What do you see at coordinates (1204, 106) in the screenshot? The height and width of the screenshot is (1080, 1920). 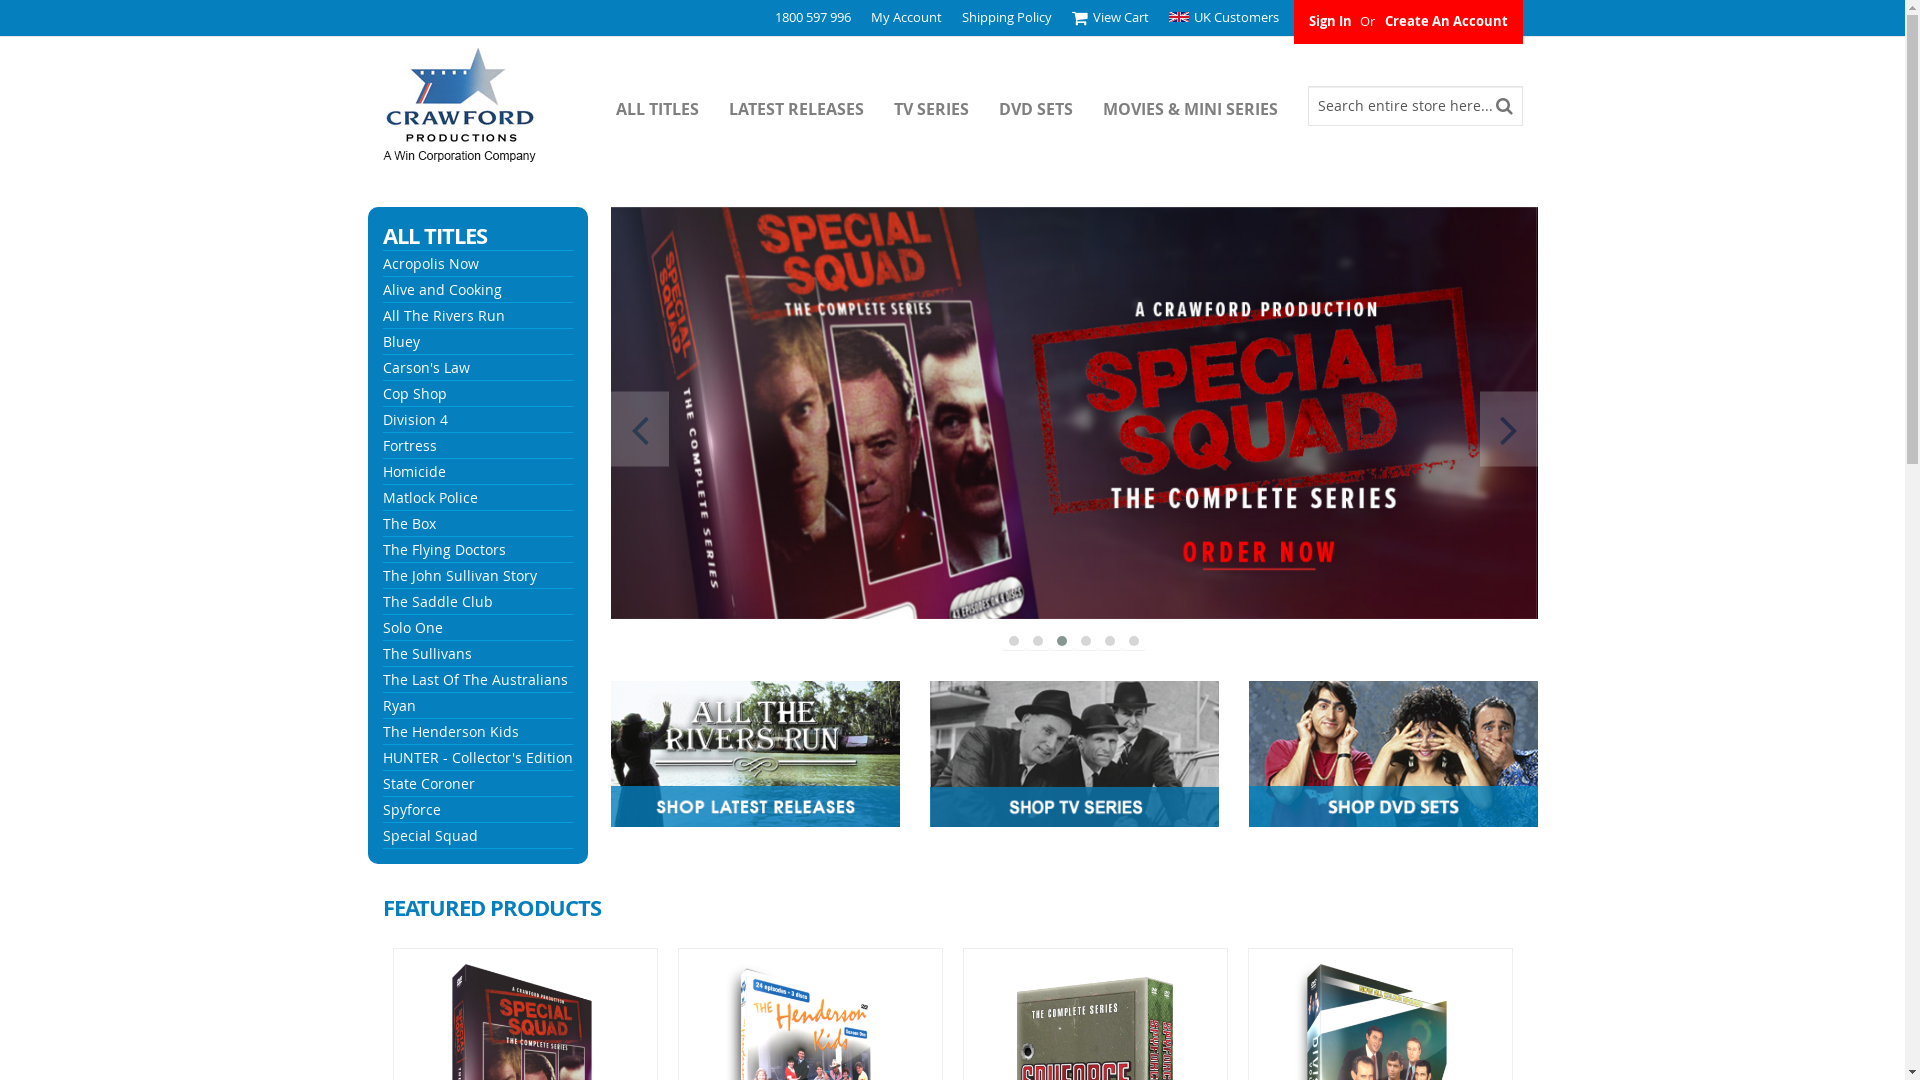 I see `MOVIES & MINI SERIES` at bounding box center [1204, 106].